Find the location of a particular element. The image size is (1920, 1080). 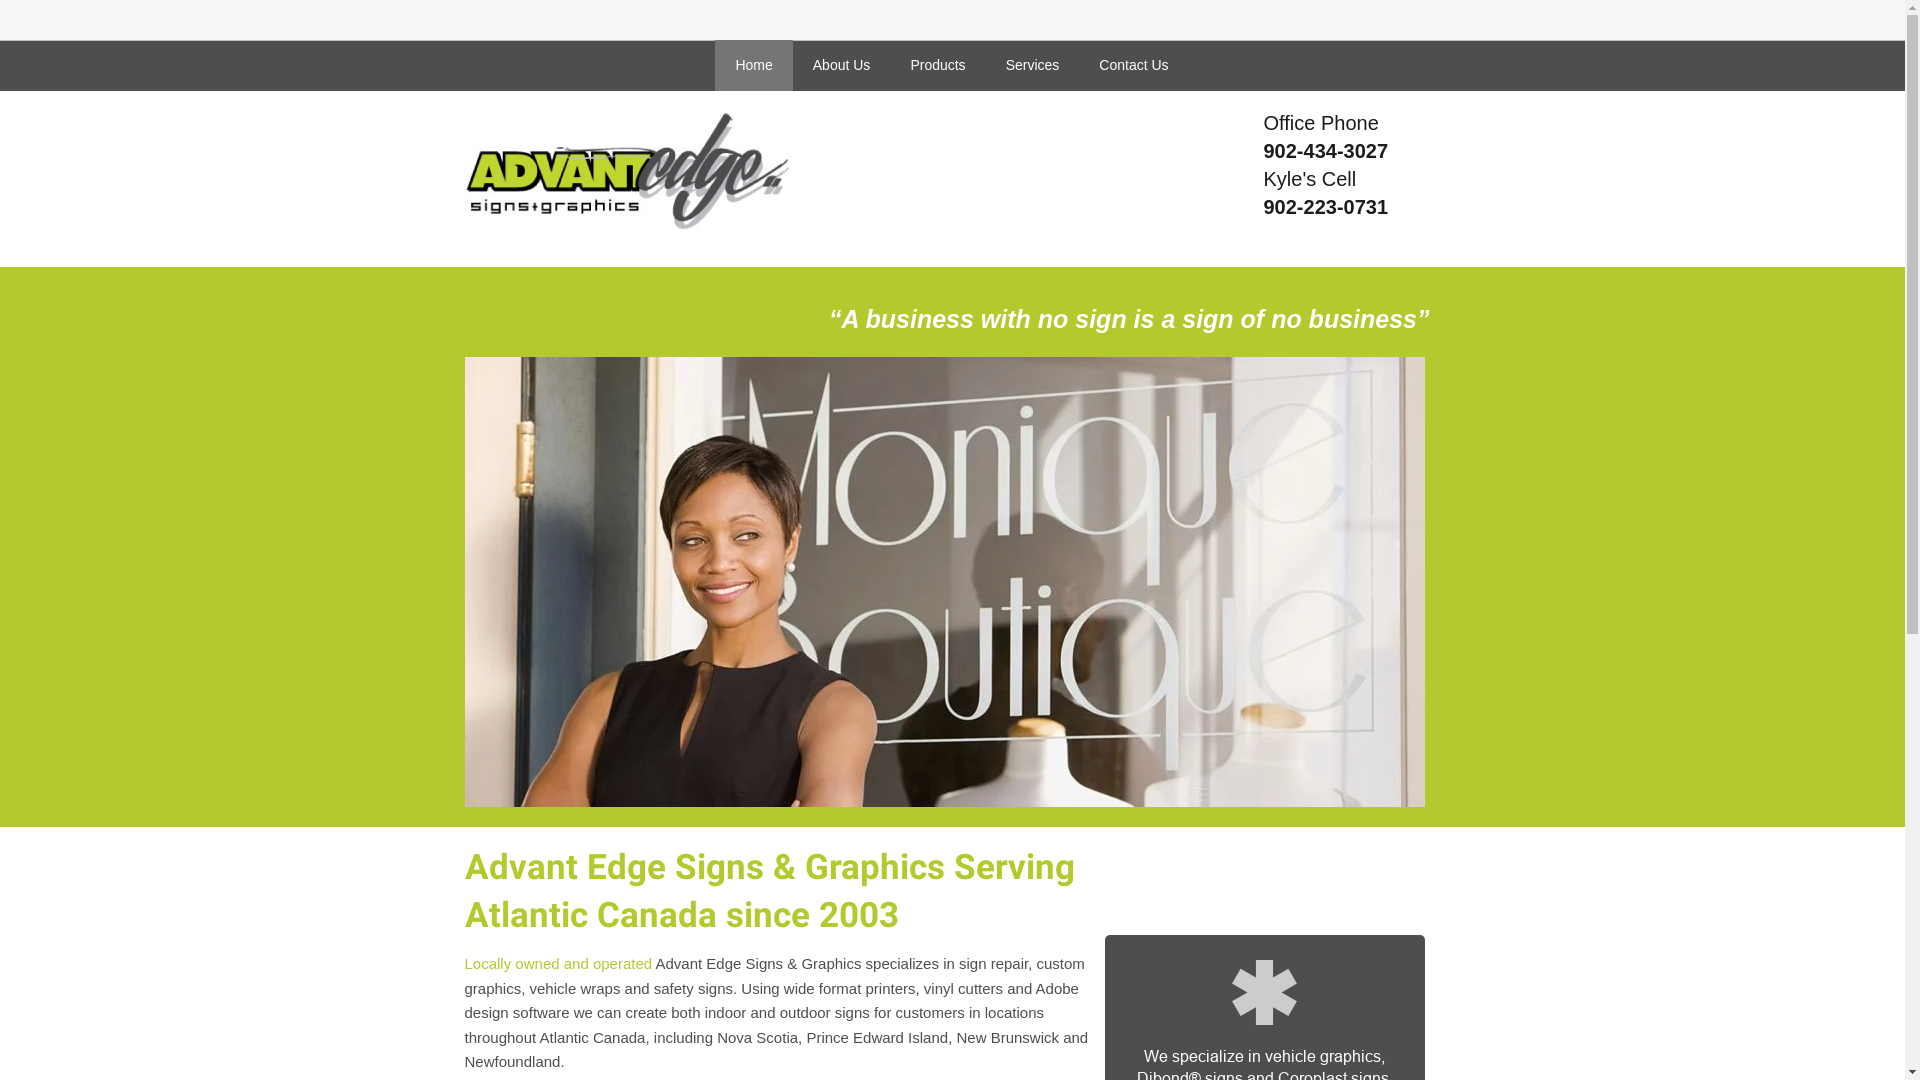

Embedded Content is located at coordinates (1272, 16).